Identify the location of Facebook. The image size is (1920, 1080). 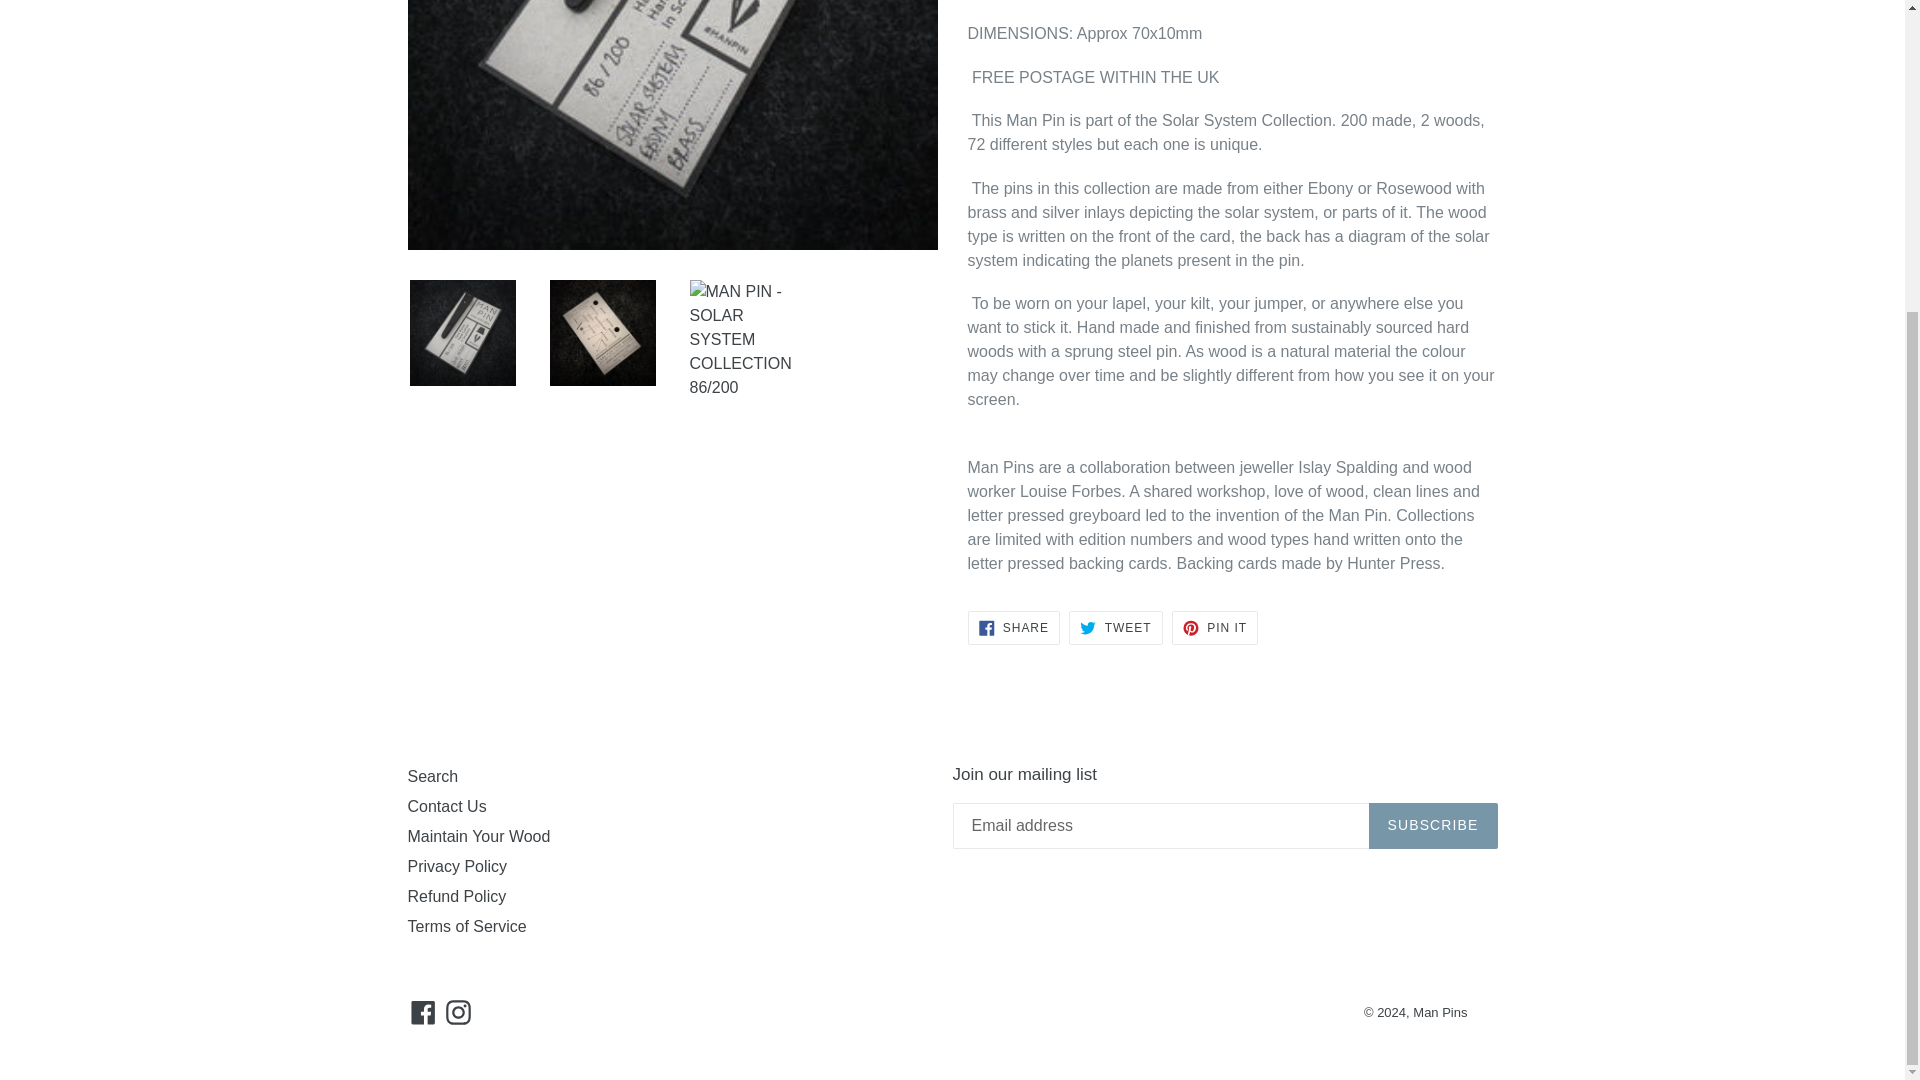
(423, 1012).